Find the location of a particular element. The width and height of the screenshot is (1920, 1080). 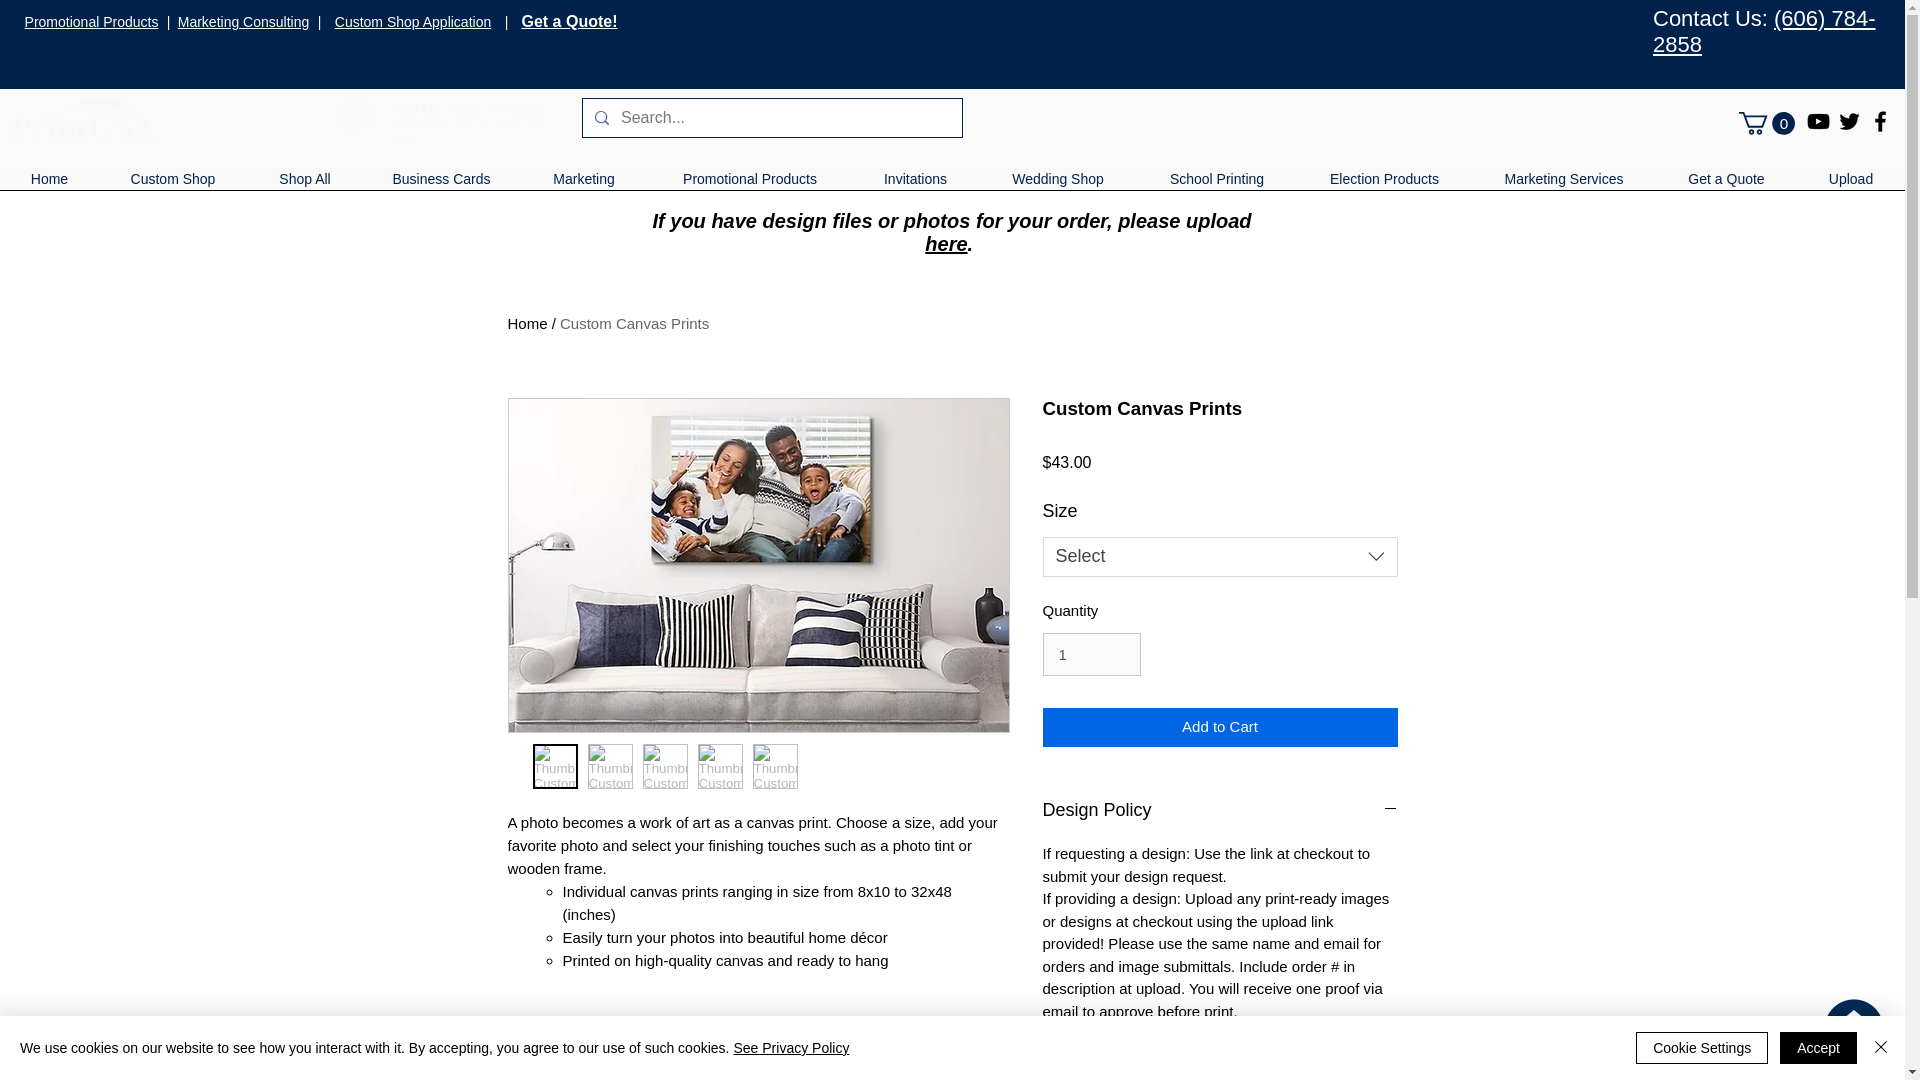

Shop All is located at coordinates (304, 186).